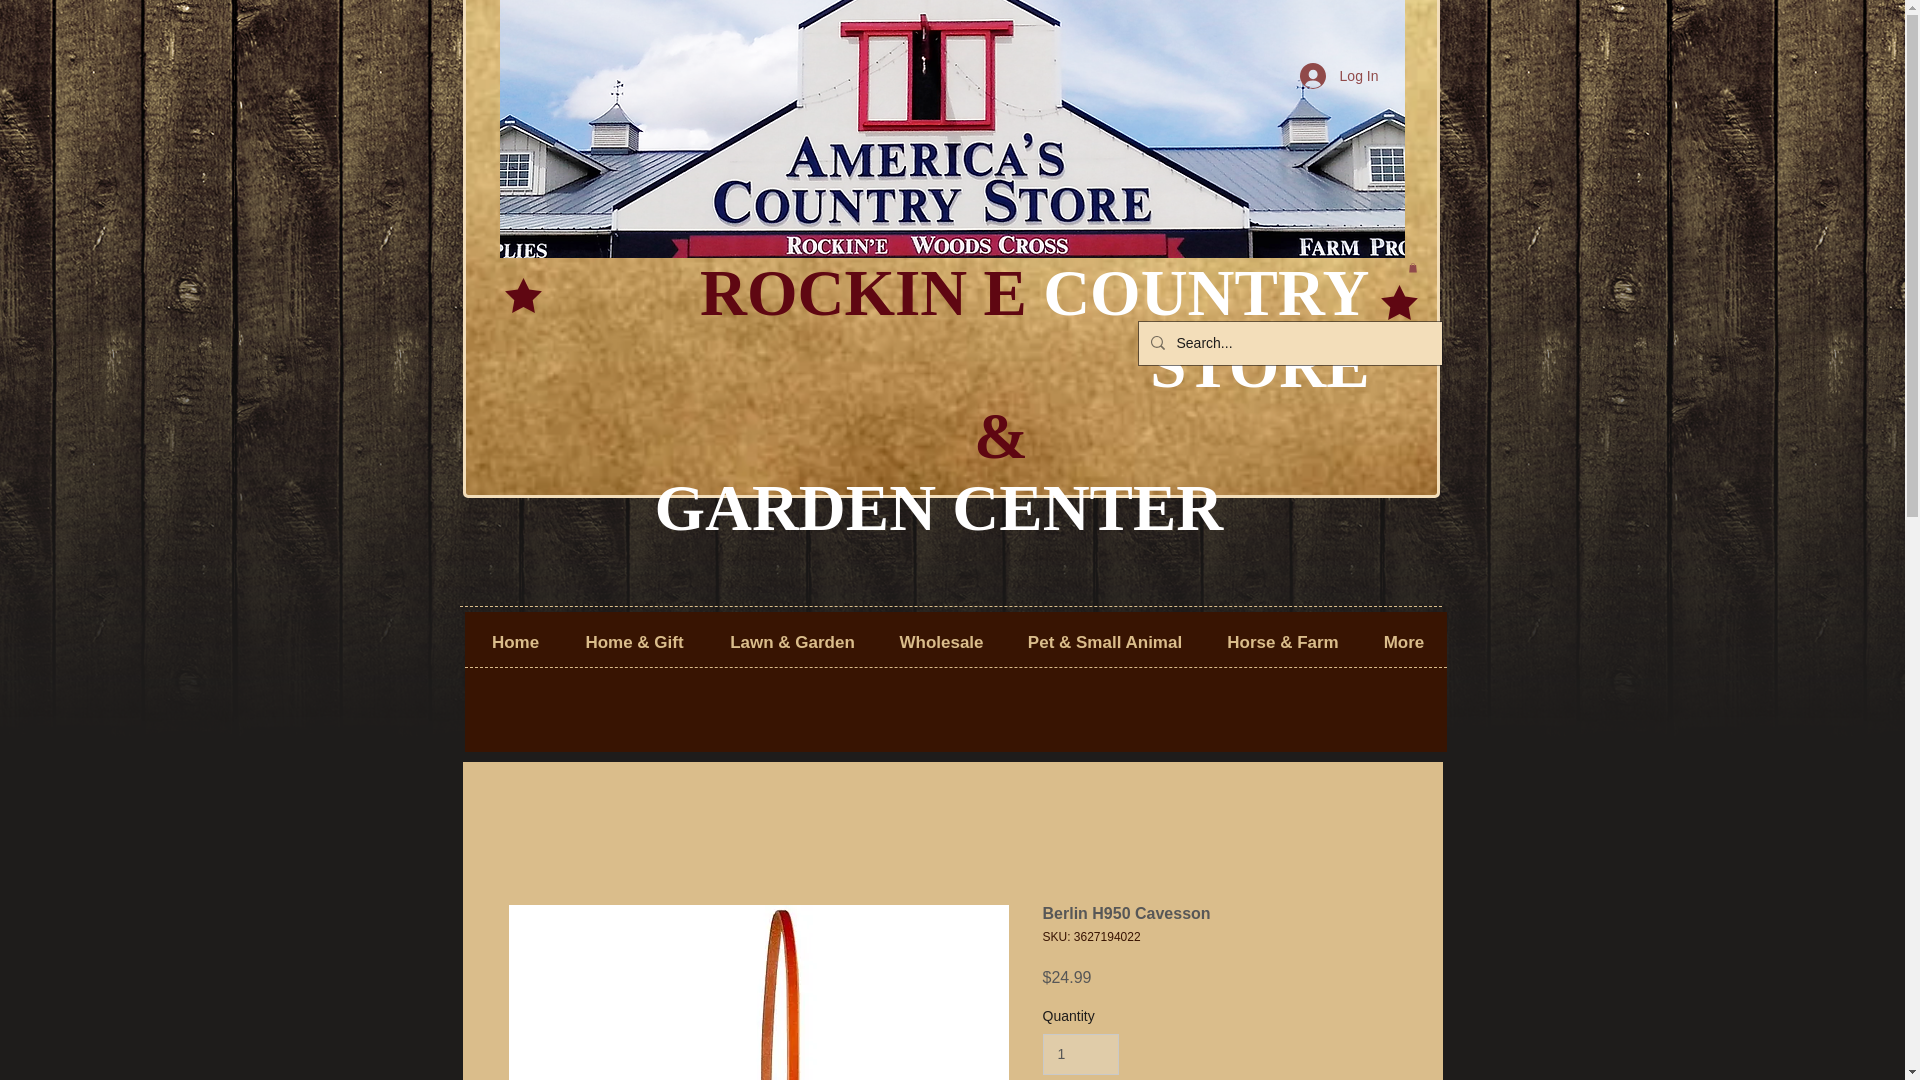  What do you see at coordinates (516, 642) in the screenshot?
I see `Home` at bounding box center [516, 642].